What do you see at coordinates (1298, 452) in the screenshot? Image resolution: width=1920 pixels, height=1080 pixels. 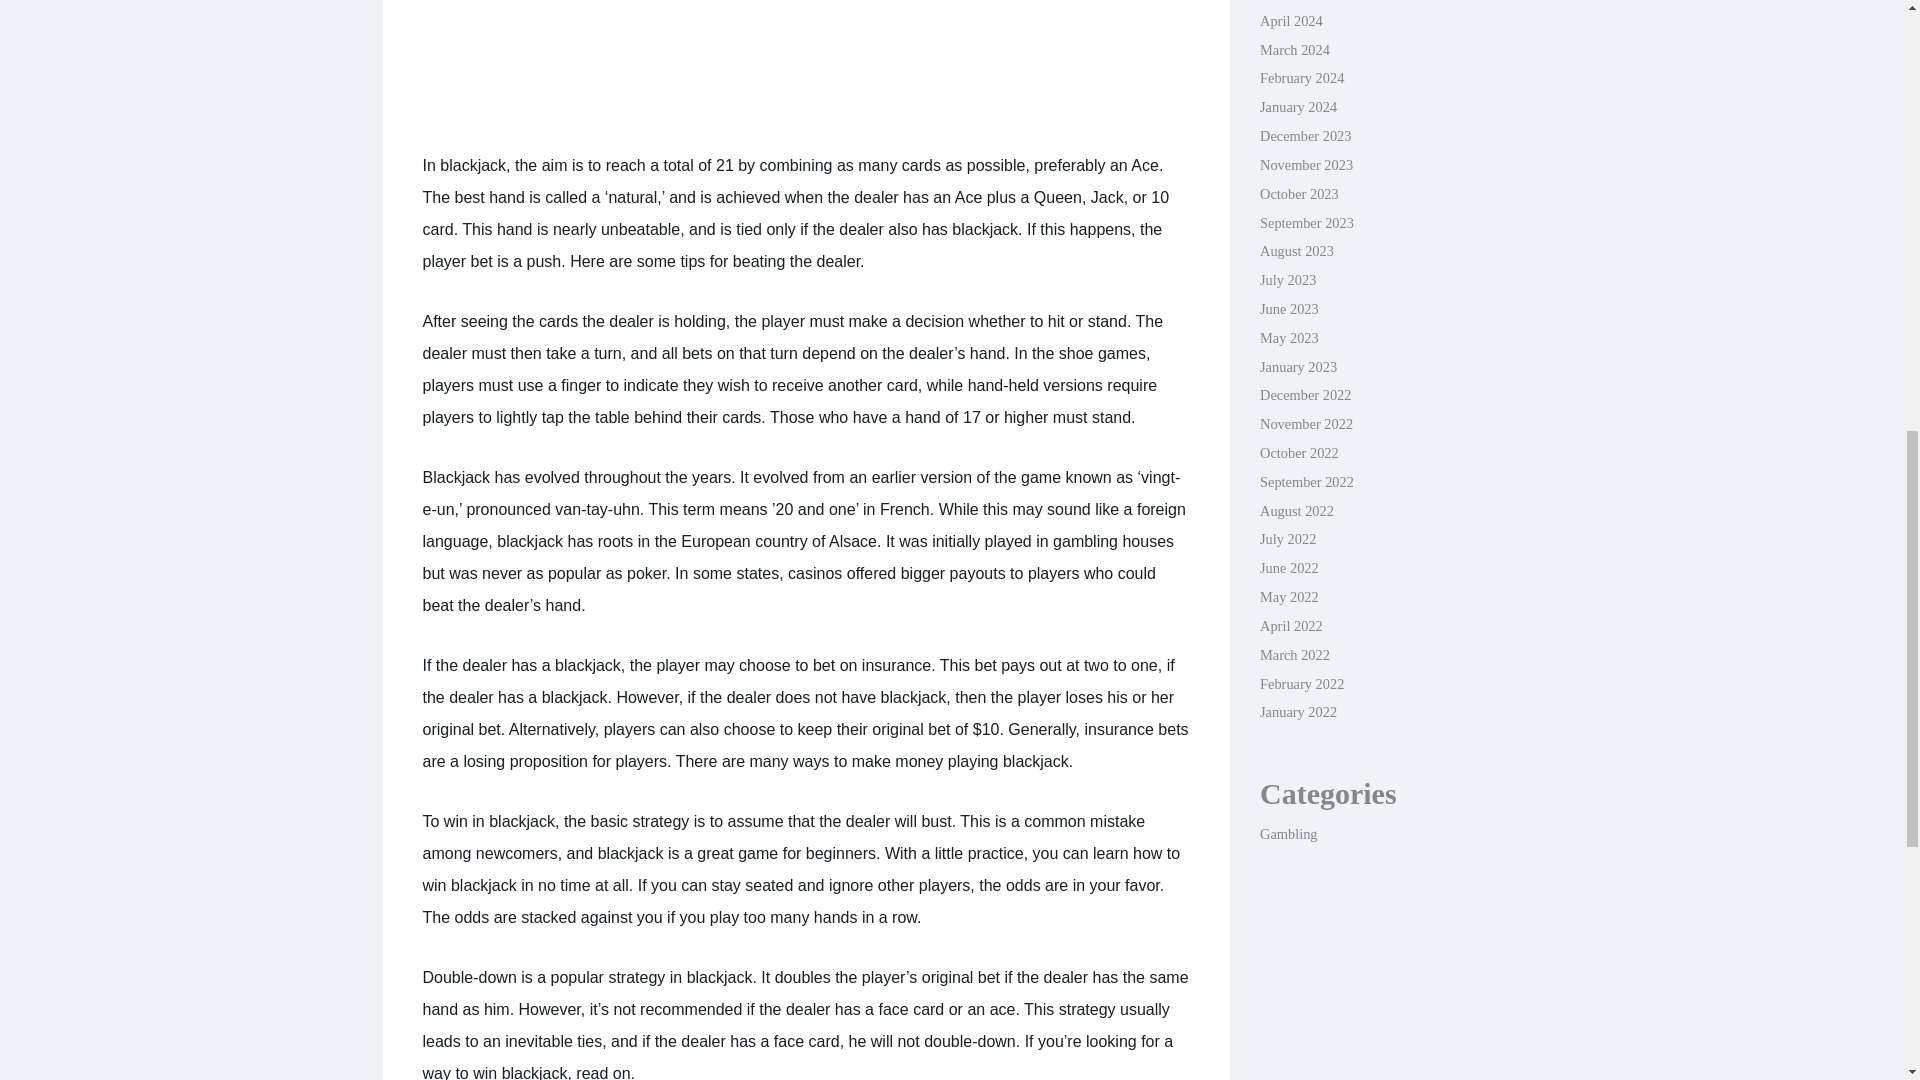 I see `October 2022` at bounding box center [1298, 452].